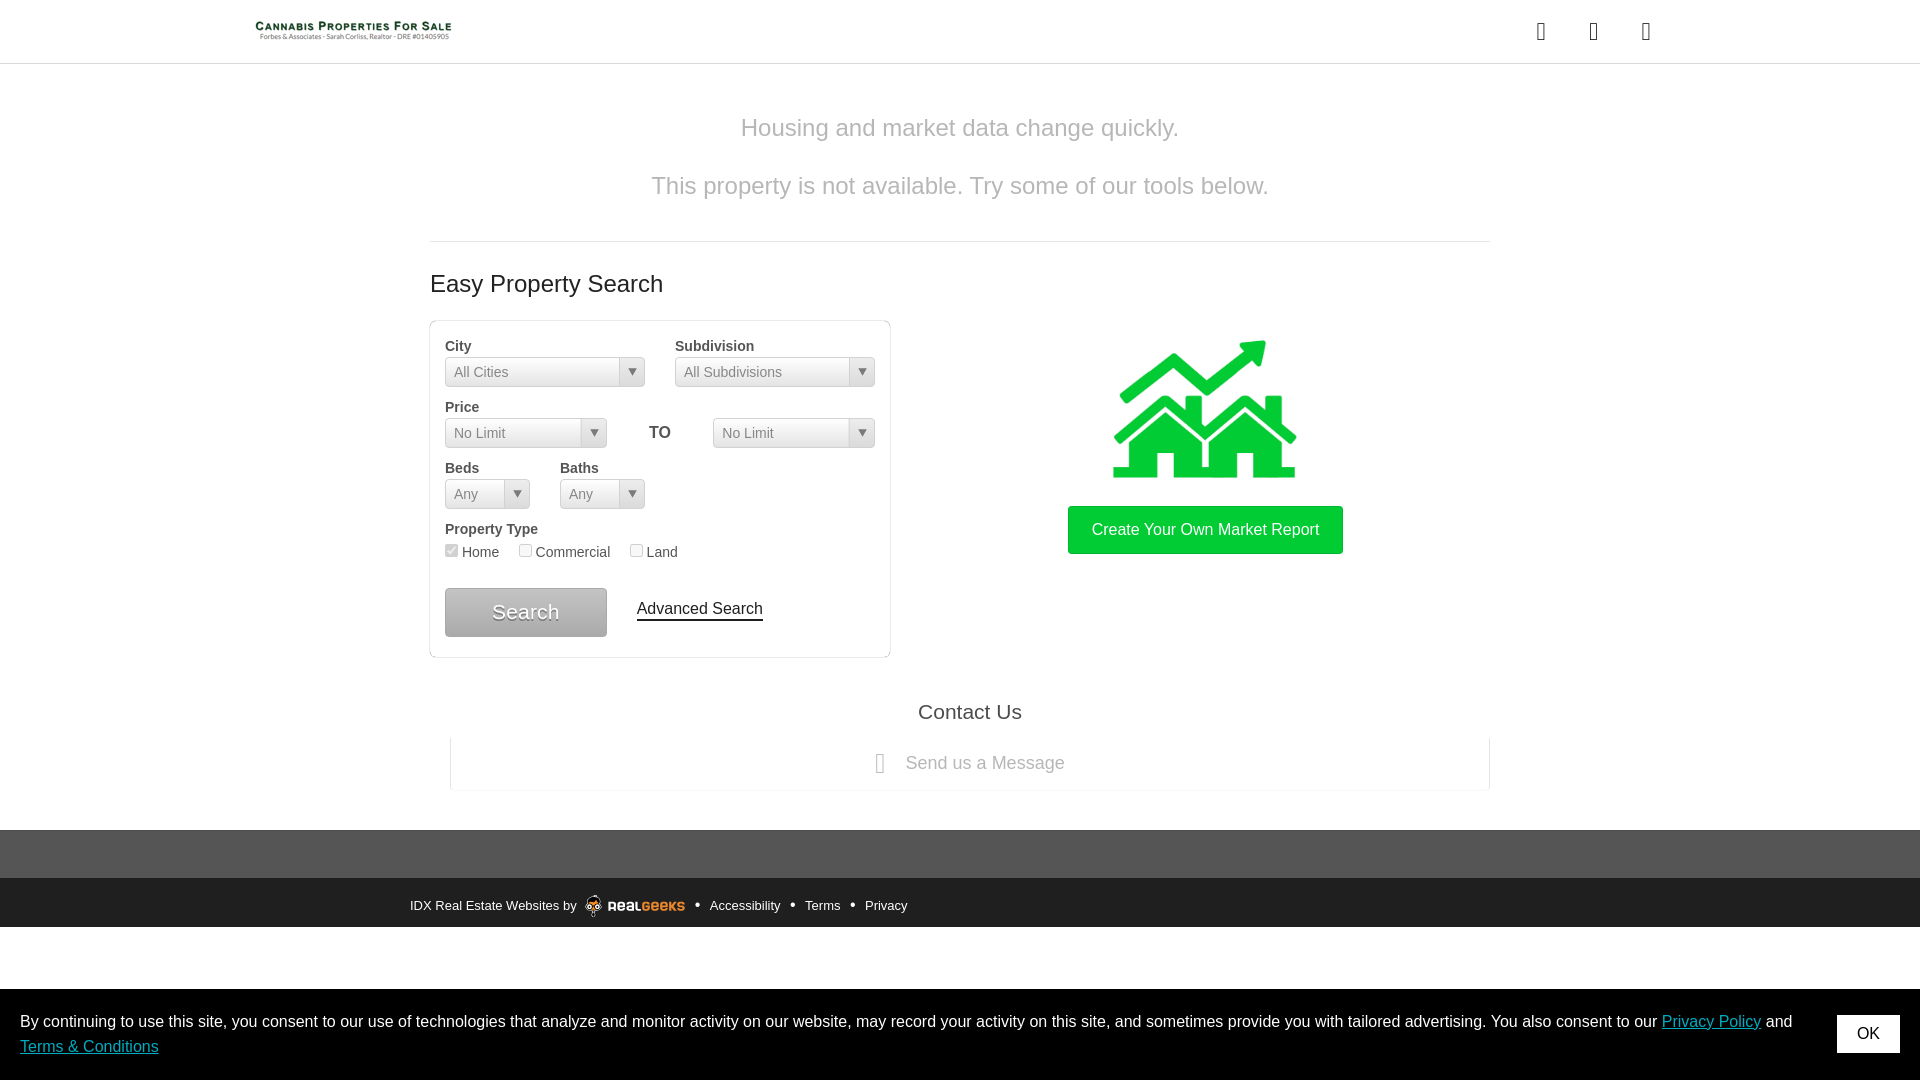 The image size is (1920, 1080). Describe the element at coordinates (744, 906) in the screenshot. I see `Accessibility` at that location.